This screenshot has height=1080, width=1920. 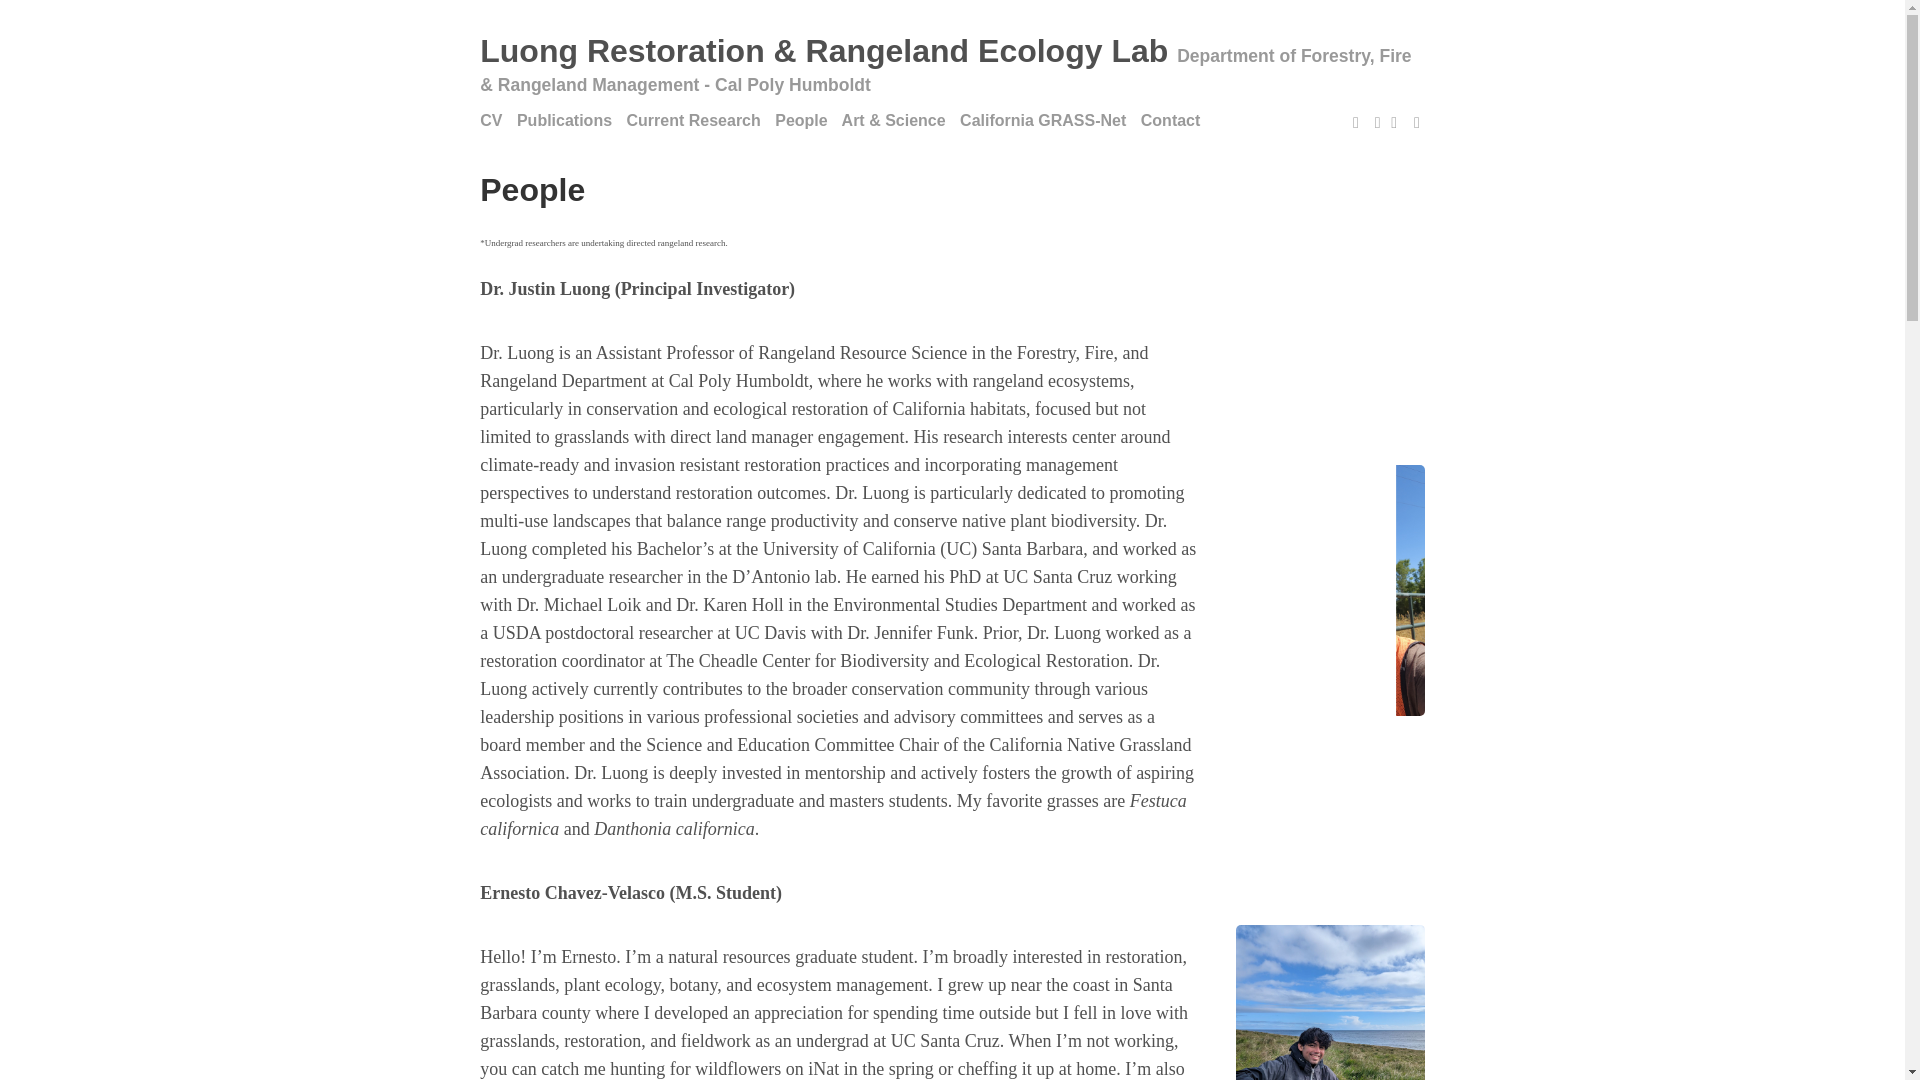 I want to click on Current Research, so click(x=699, y=120).